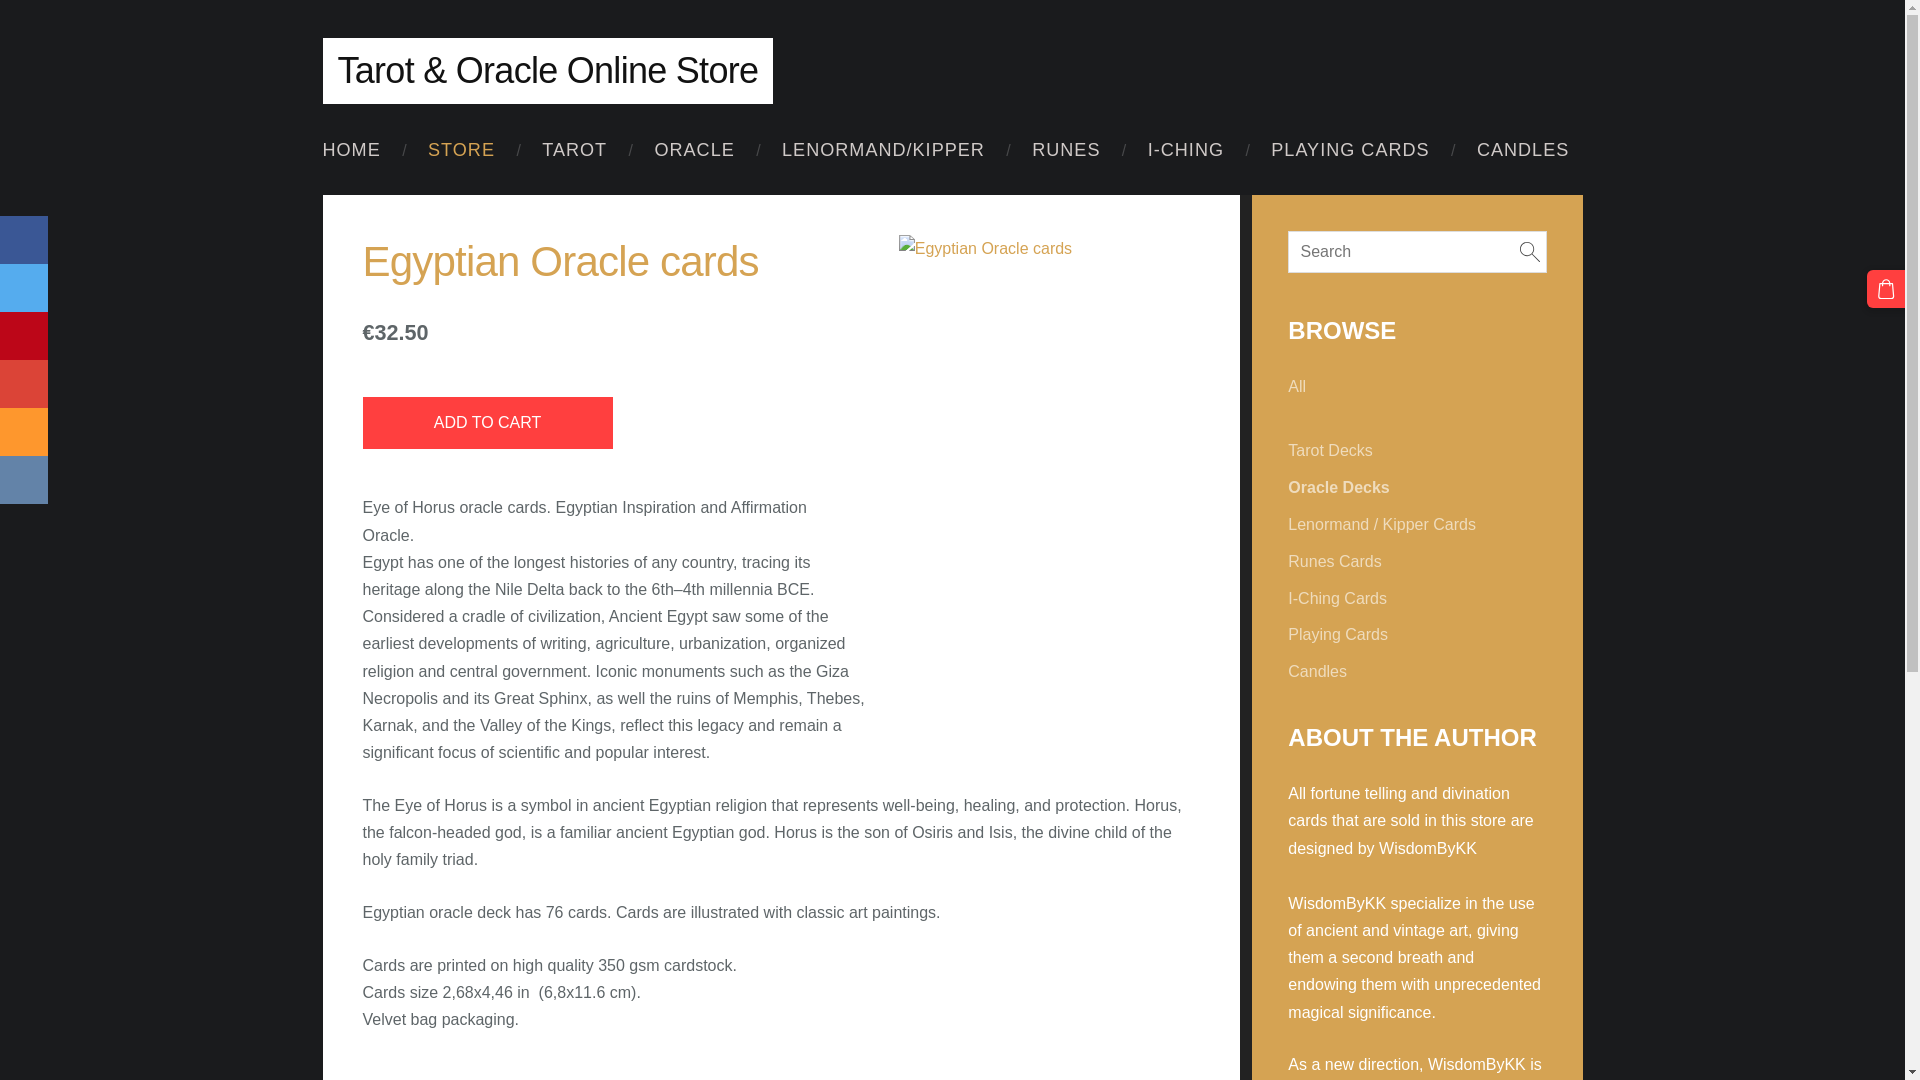 This screenshot has height=1080, width=1920. What do you see at coordinates (24, 336) in the screenshot?
I see `Pin` at bounding box center [24, 336].